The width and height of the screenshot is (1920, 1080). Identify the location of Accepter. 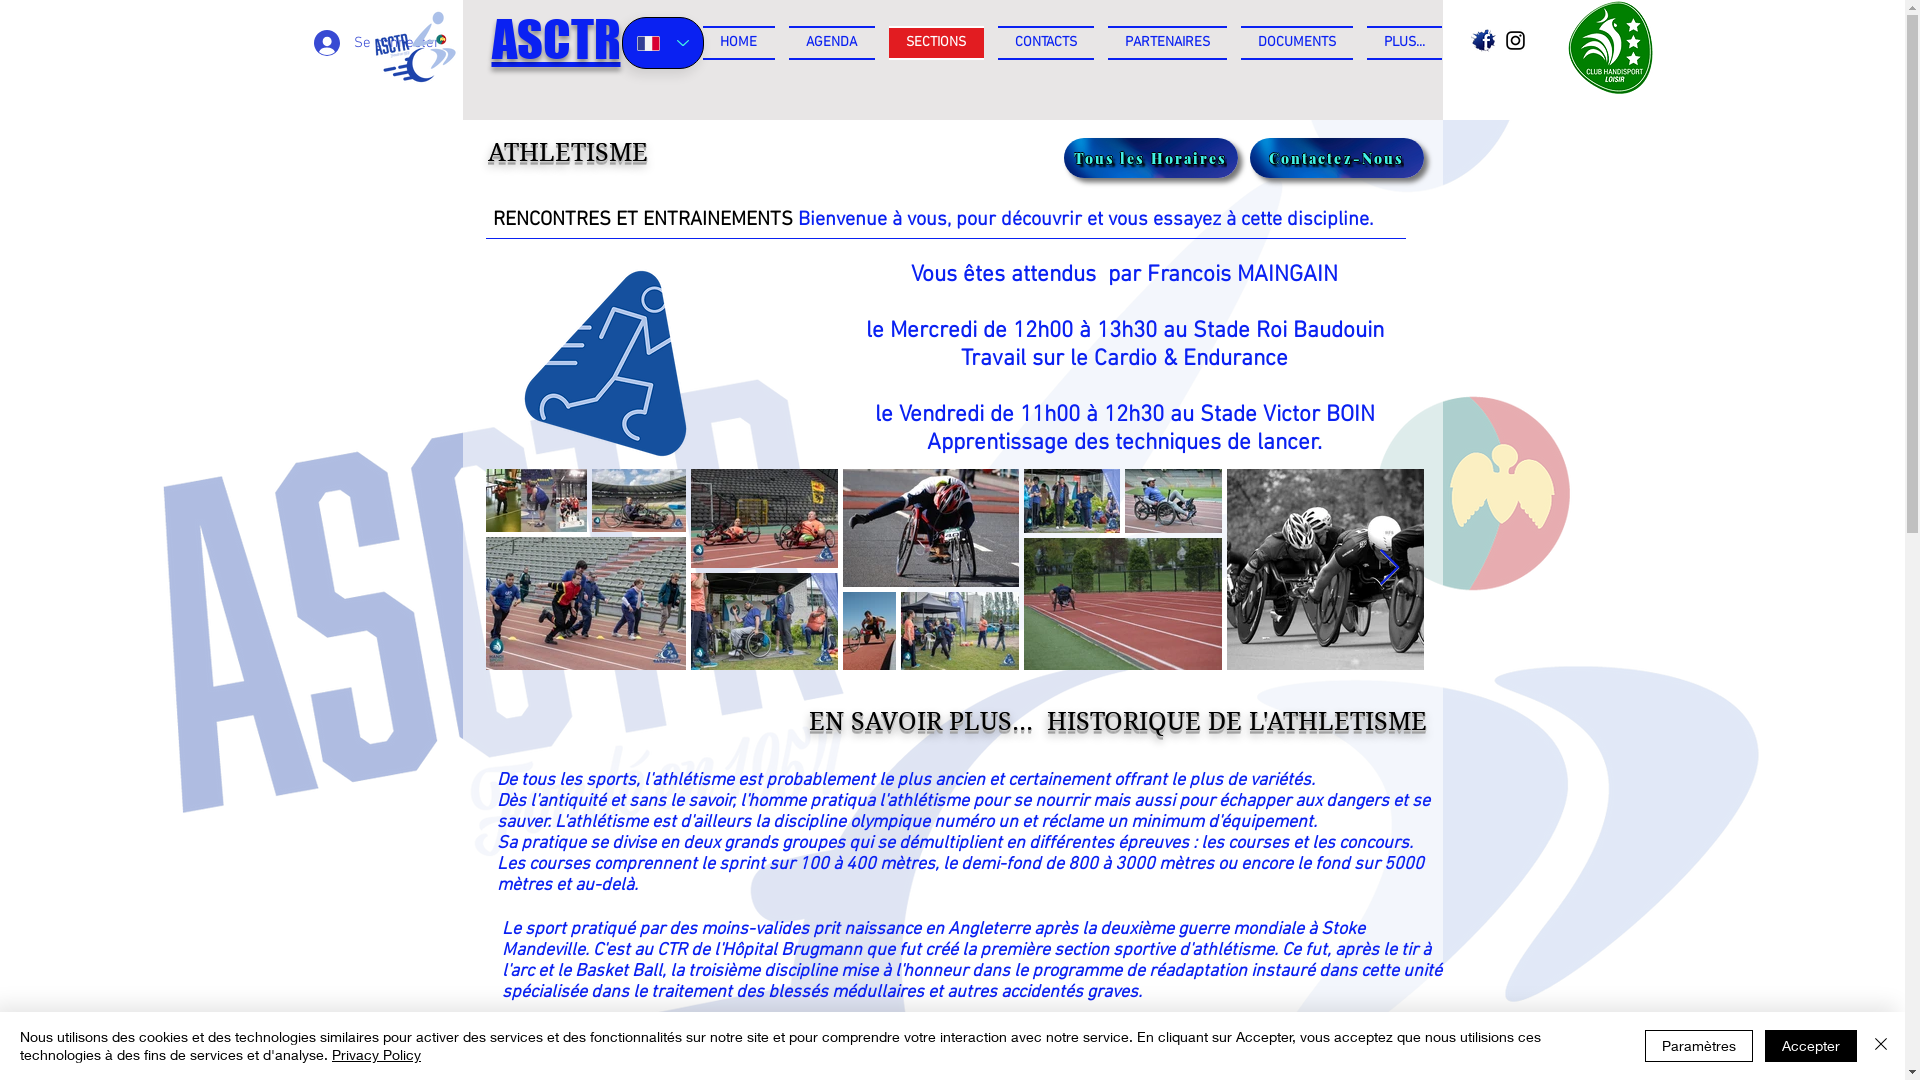
(1811, 1046).